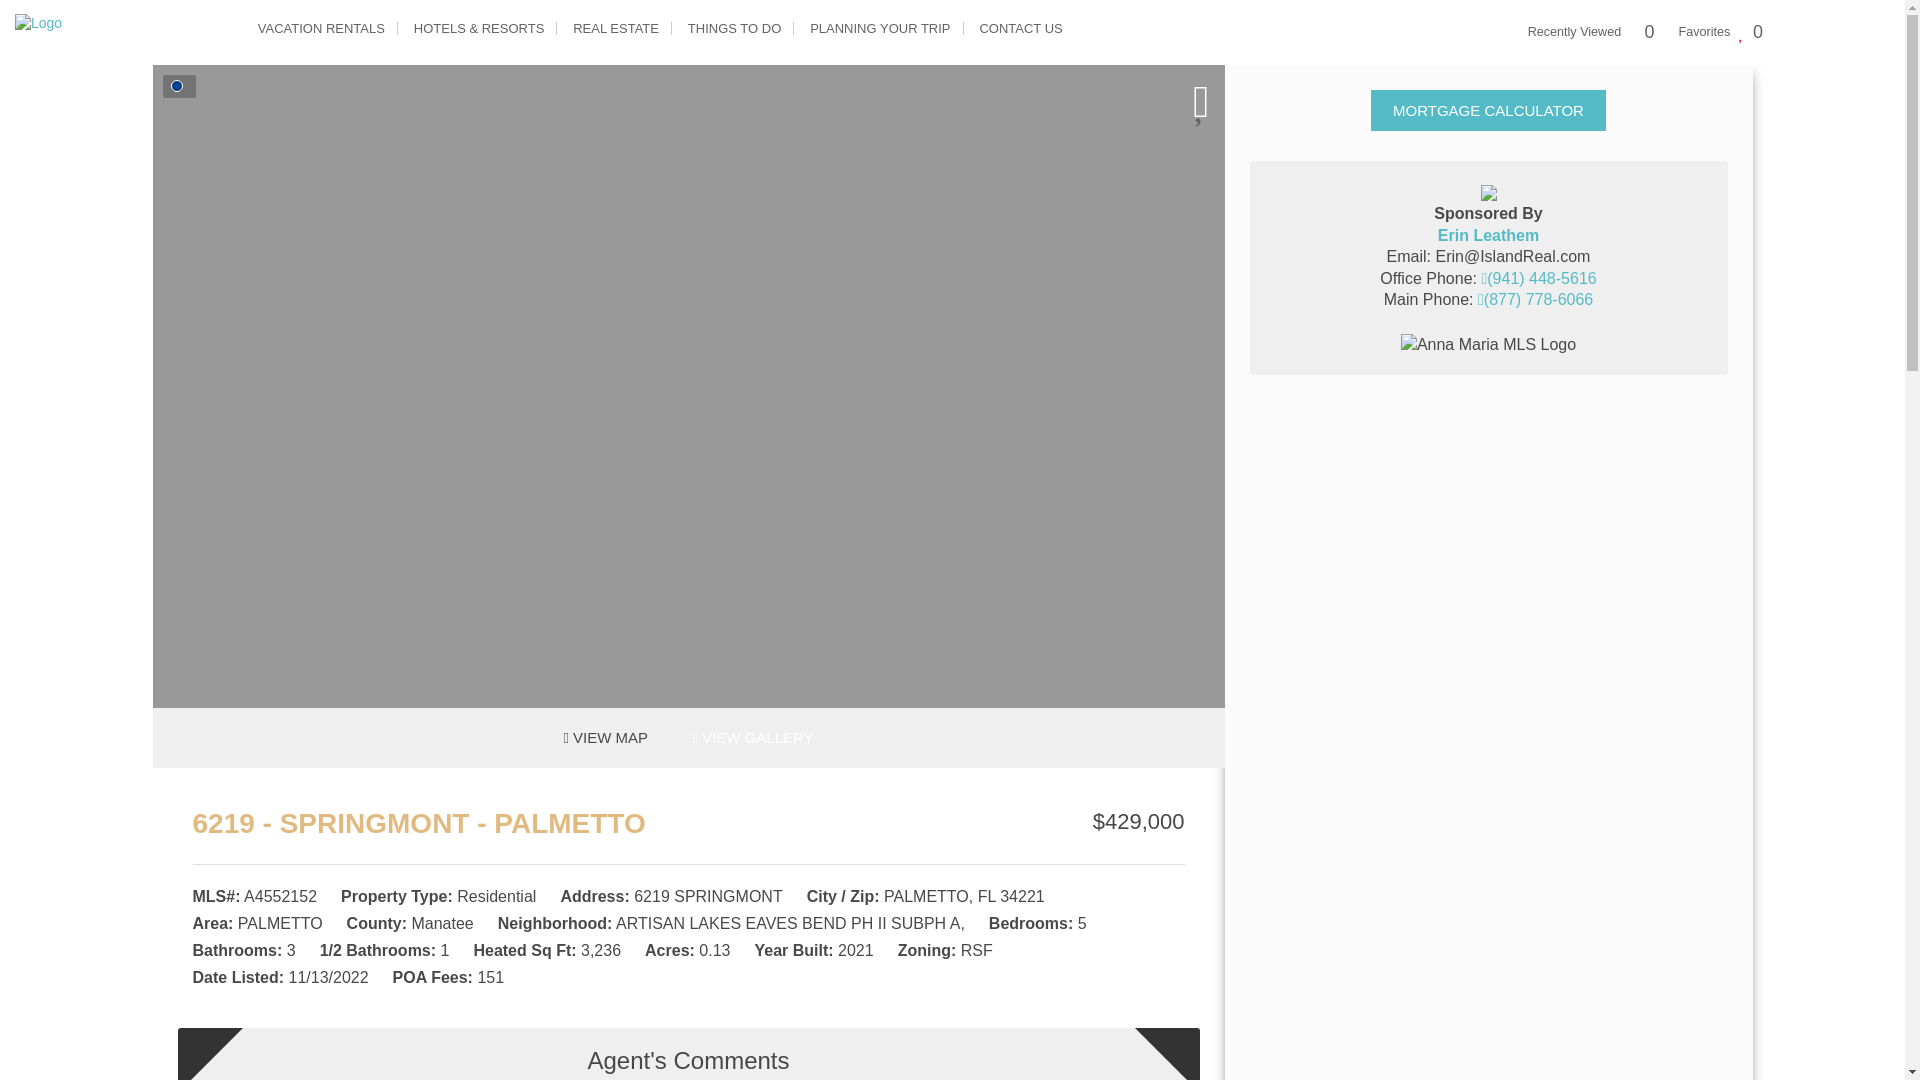  Describe the element at coordinates (880, 28) in the screenshot. I see `PLANNING YOUR TRIP` at that location.